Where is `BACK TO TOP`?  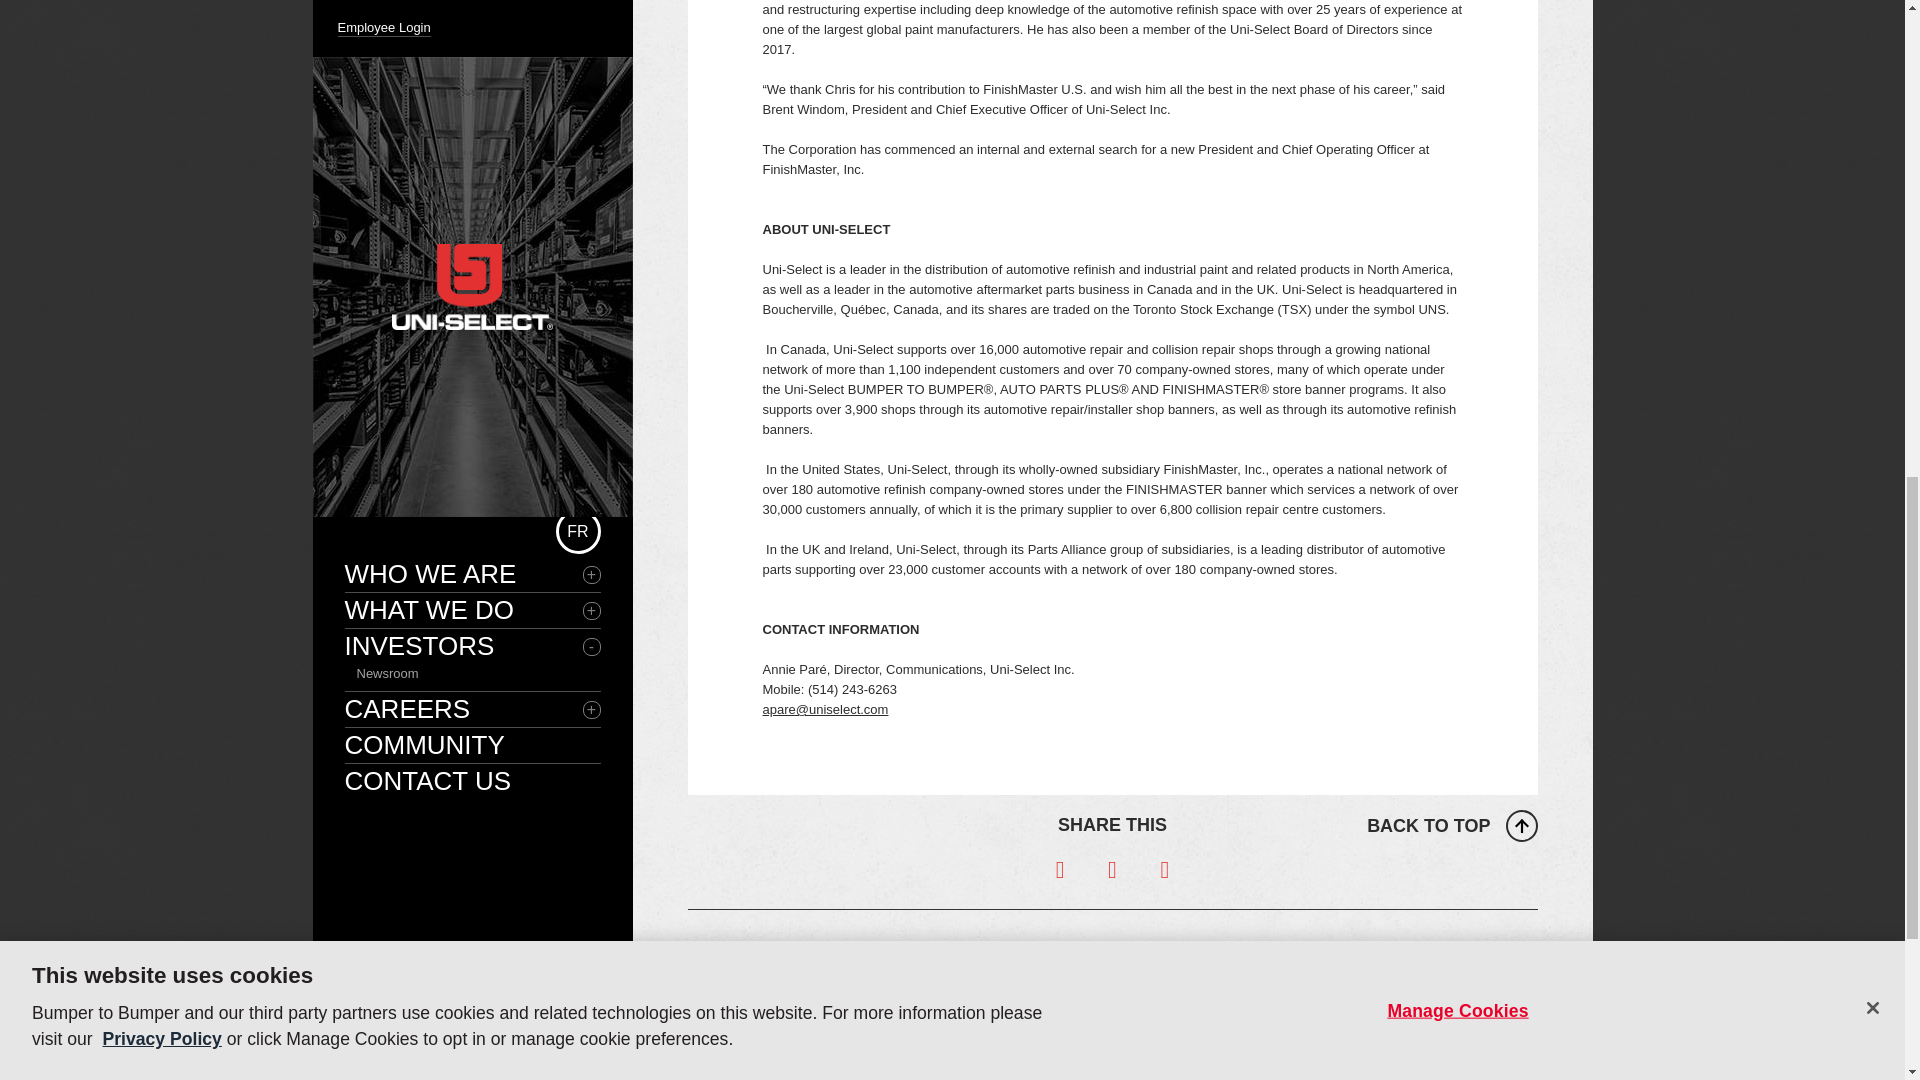 BACK TO TOP is located at coordinates (1452, 826).